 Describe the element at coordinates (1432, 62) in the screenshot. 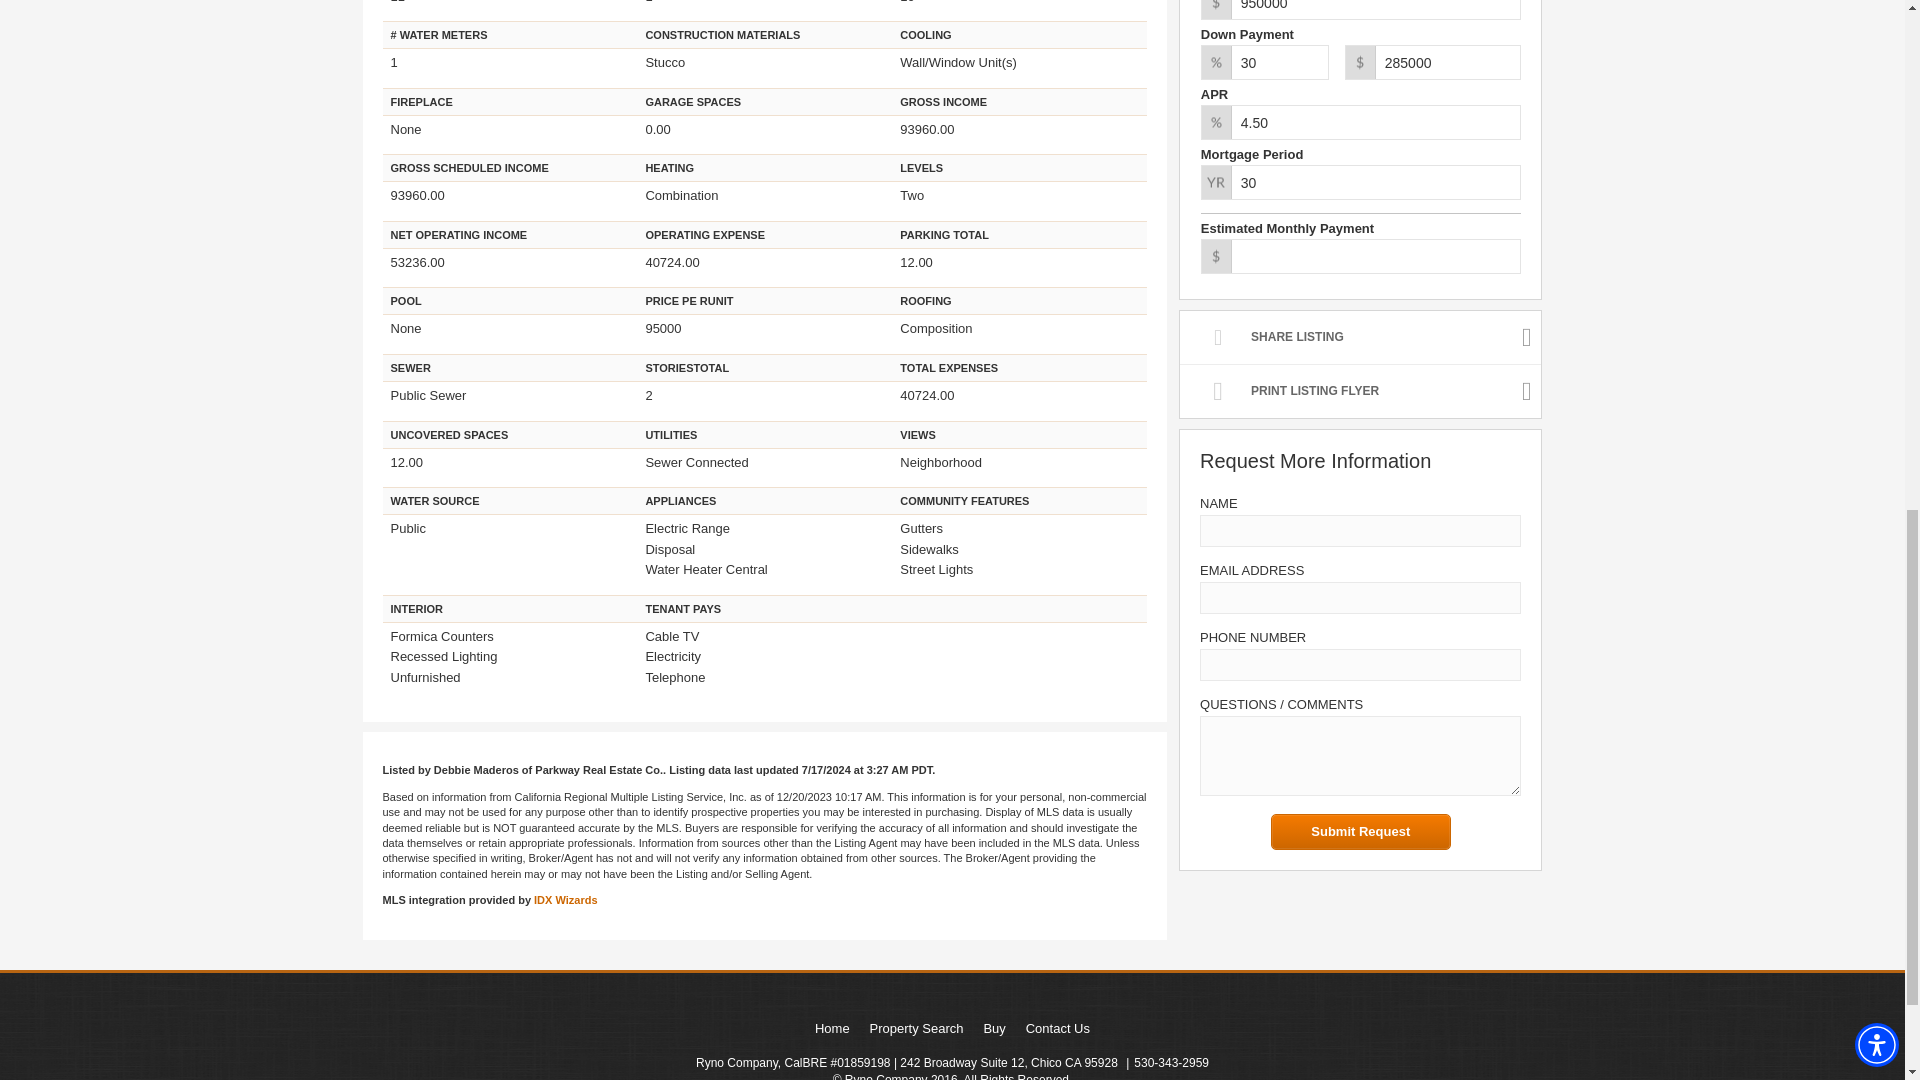

I see `285000` at that location.